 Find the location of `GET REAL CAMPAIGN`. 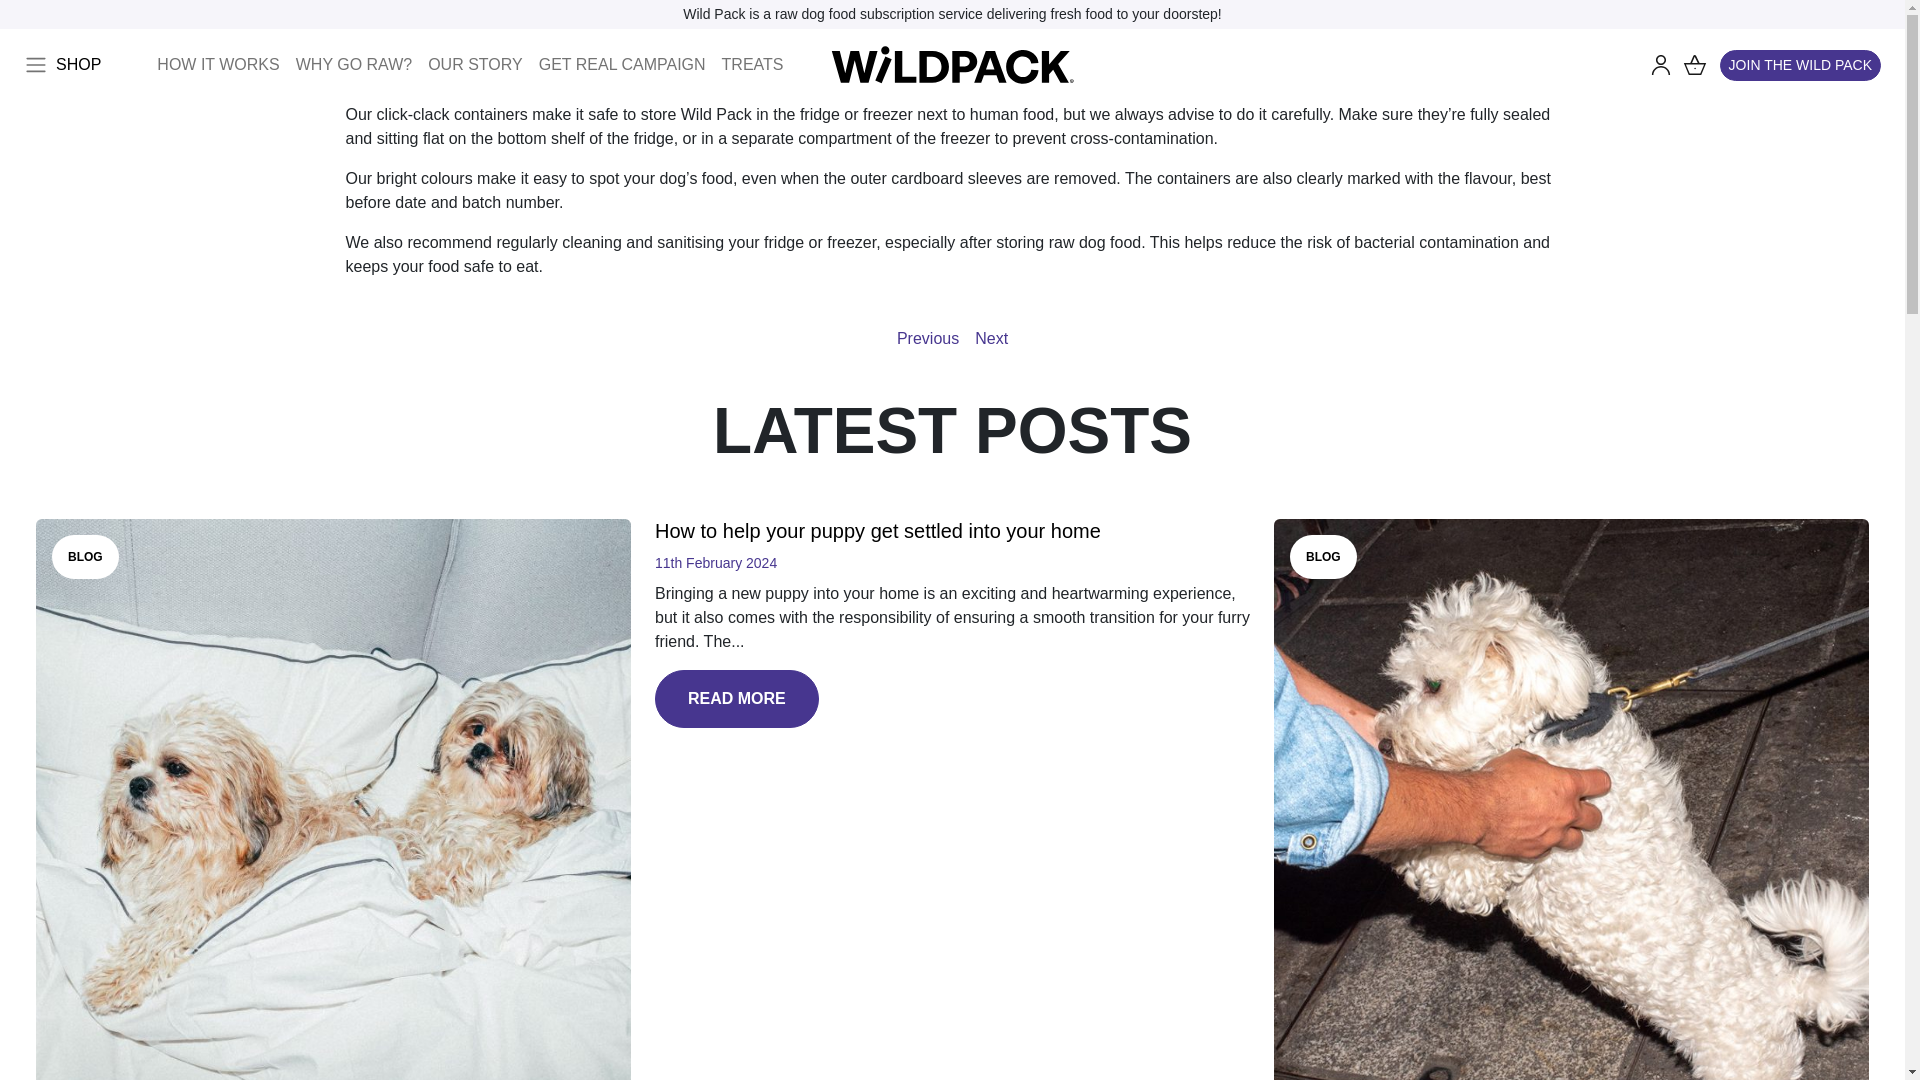

GET REAL CAMPAIGN is located at coordinates (622, 65).